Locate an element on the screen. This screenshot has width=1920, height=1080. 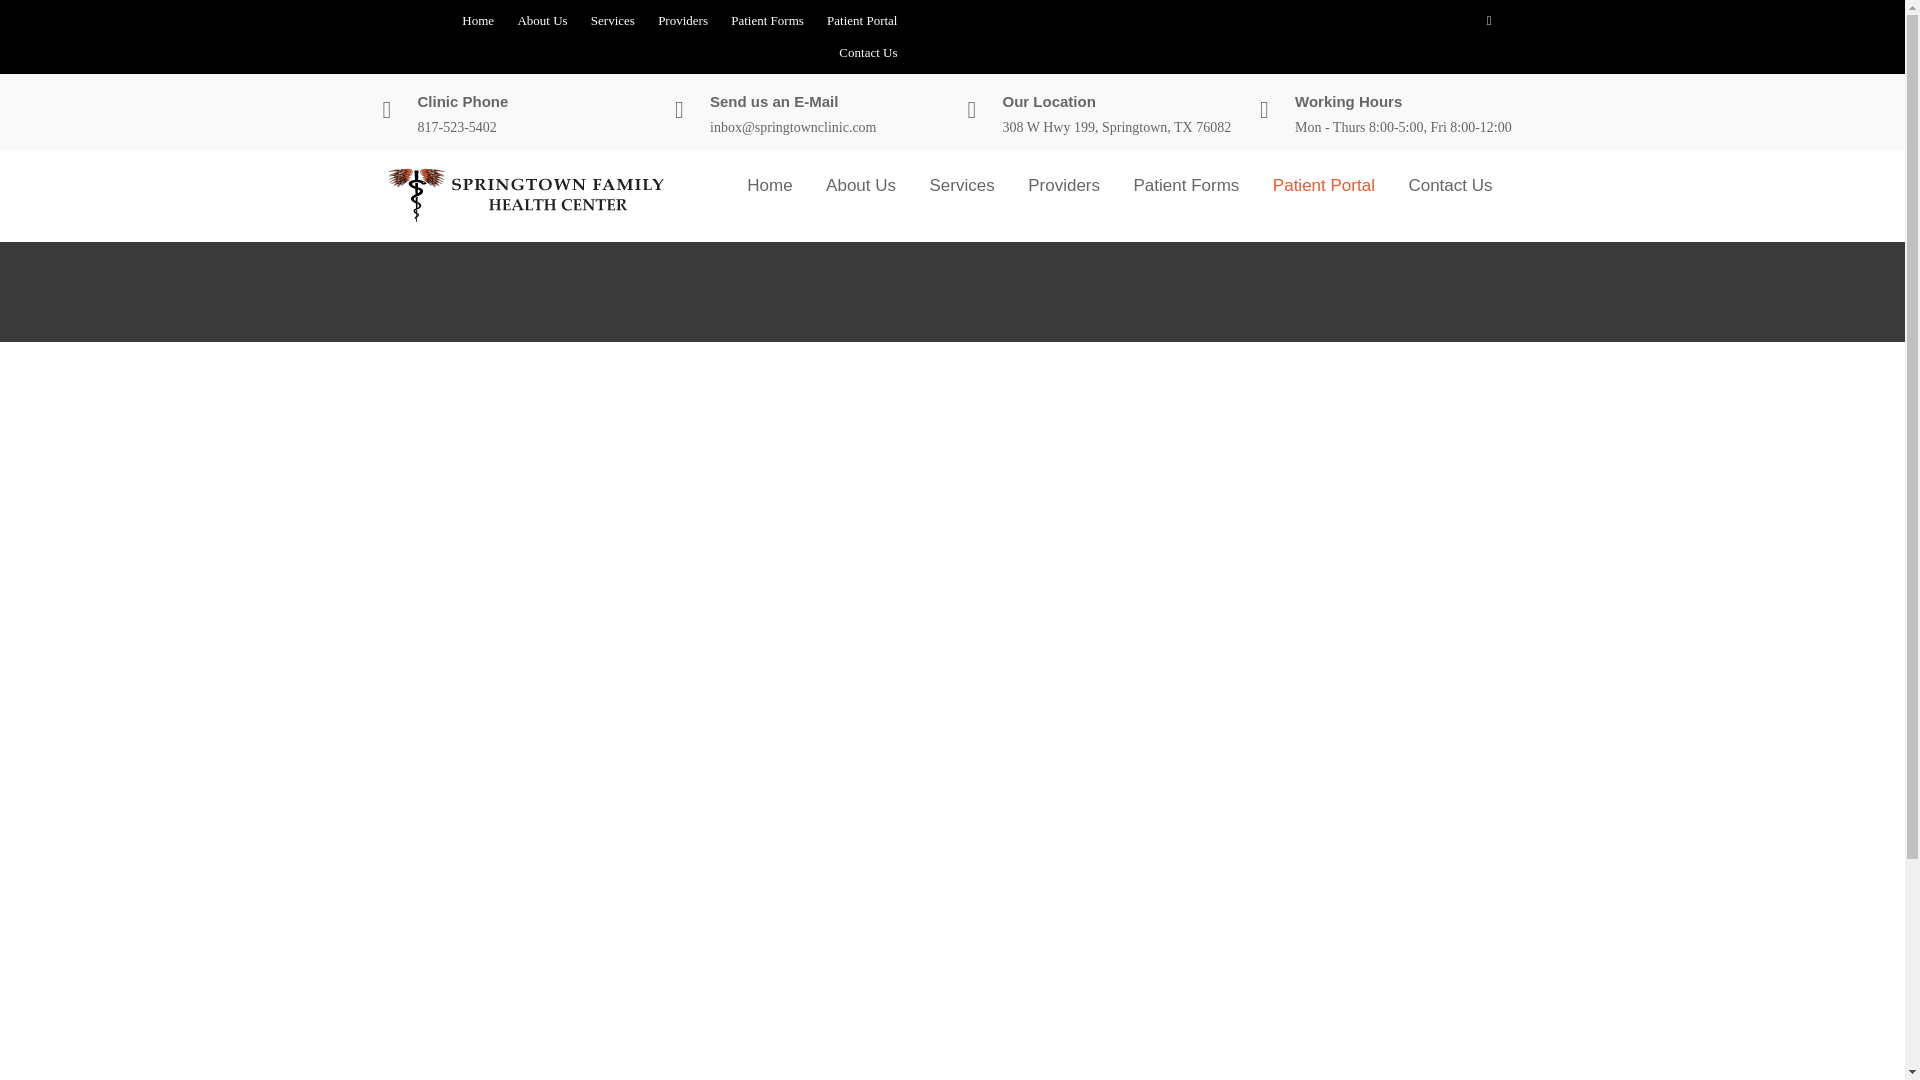
Providers is located at coordinates (683, 20).